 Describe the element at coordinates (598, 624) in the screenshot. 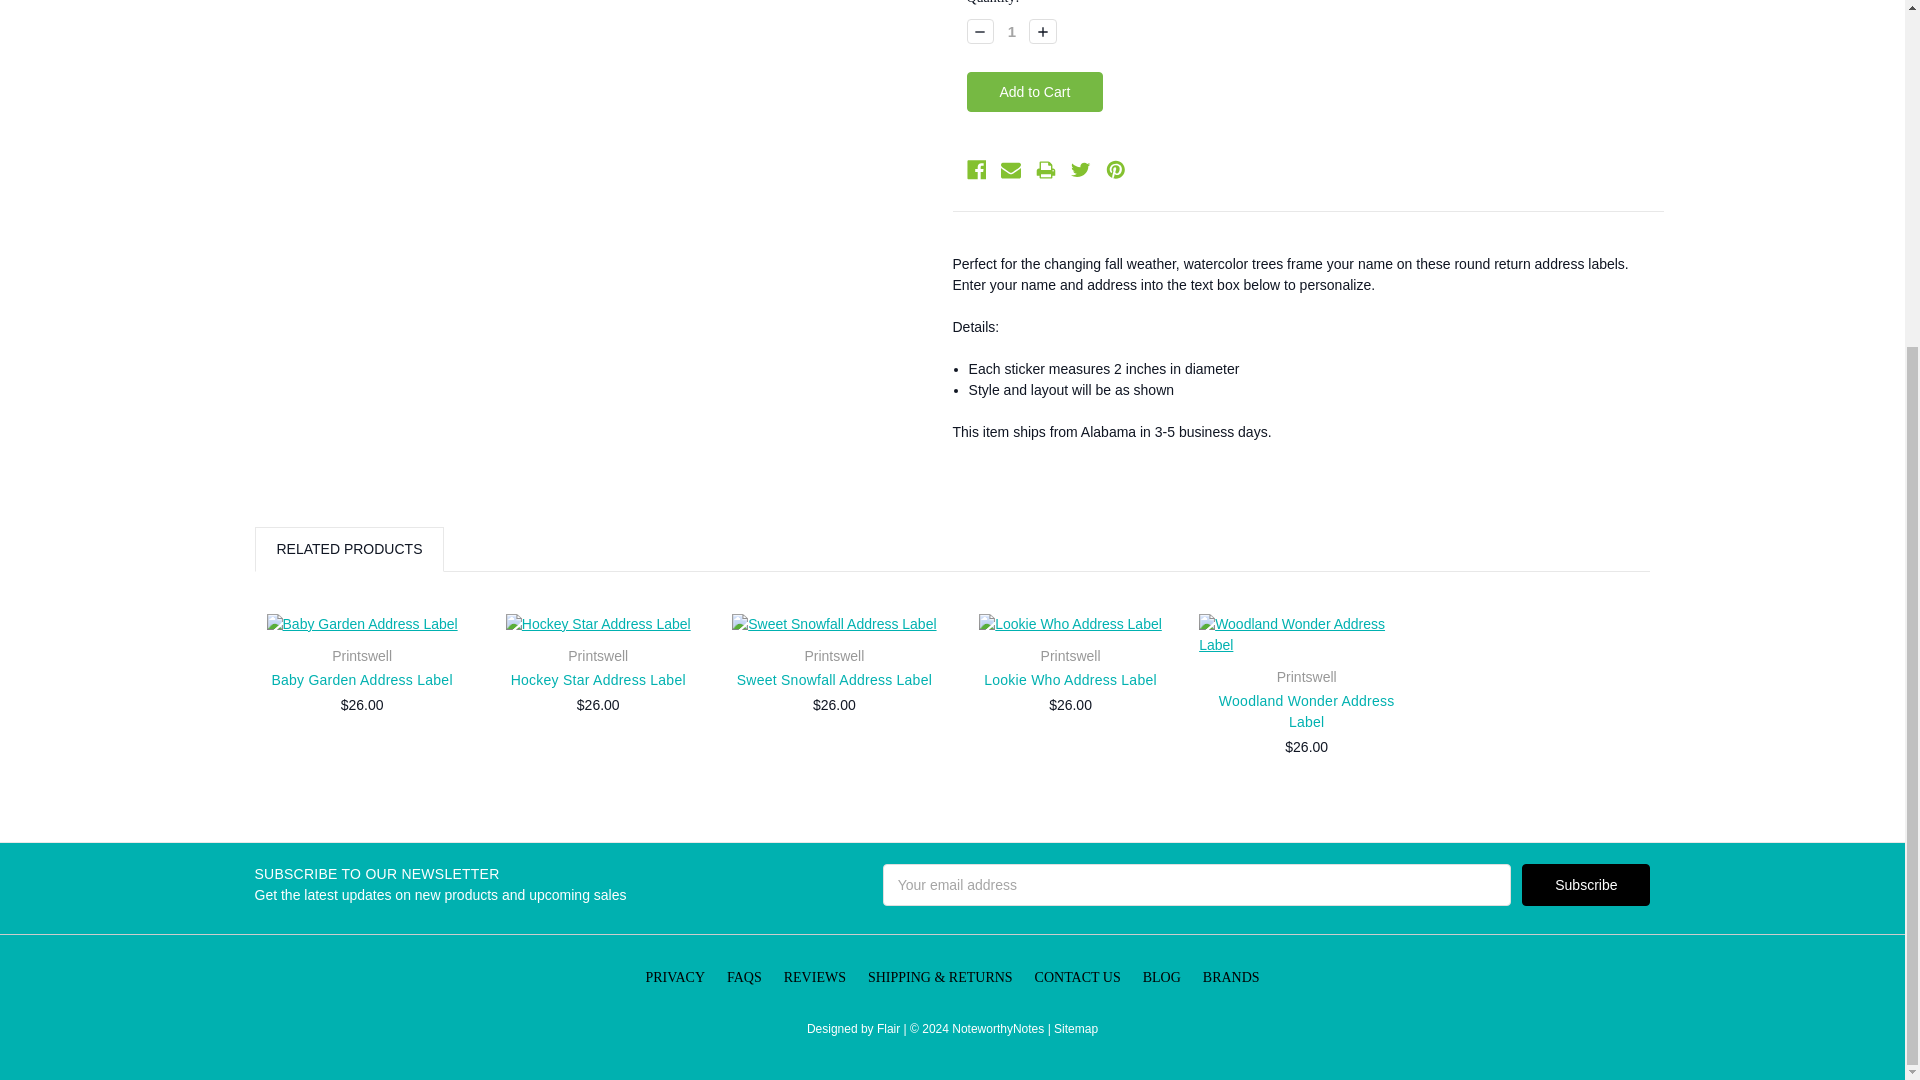

I see `Hockey Star Address Label` at that location.